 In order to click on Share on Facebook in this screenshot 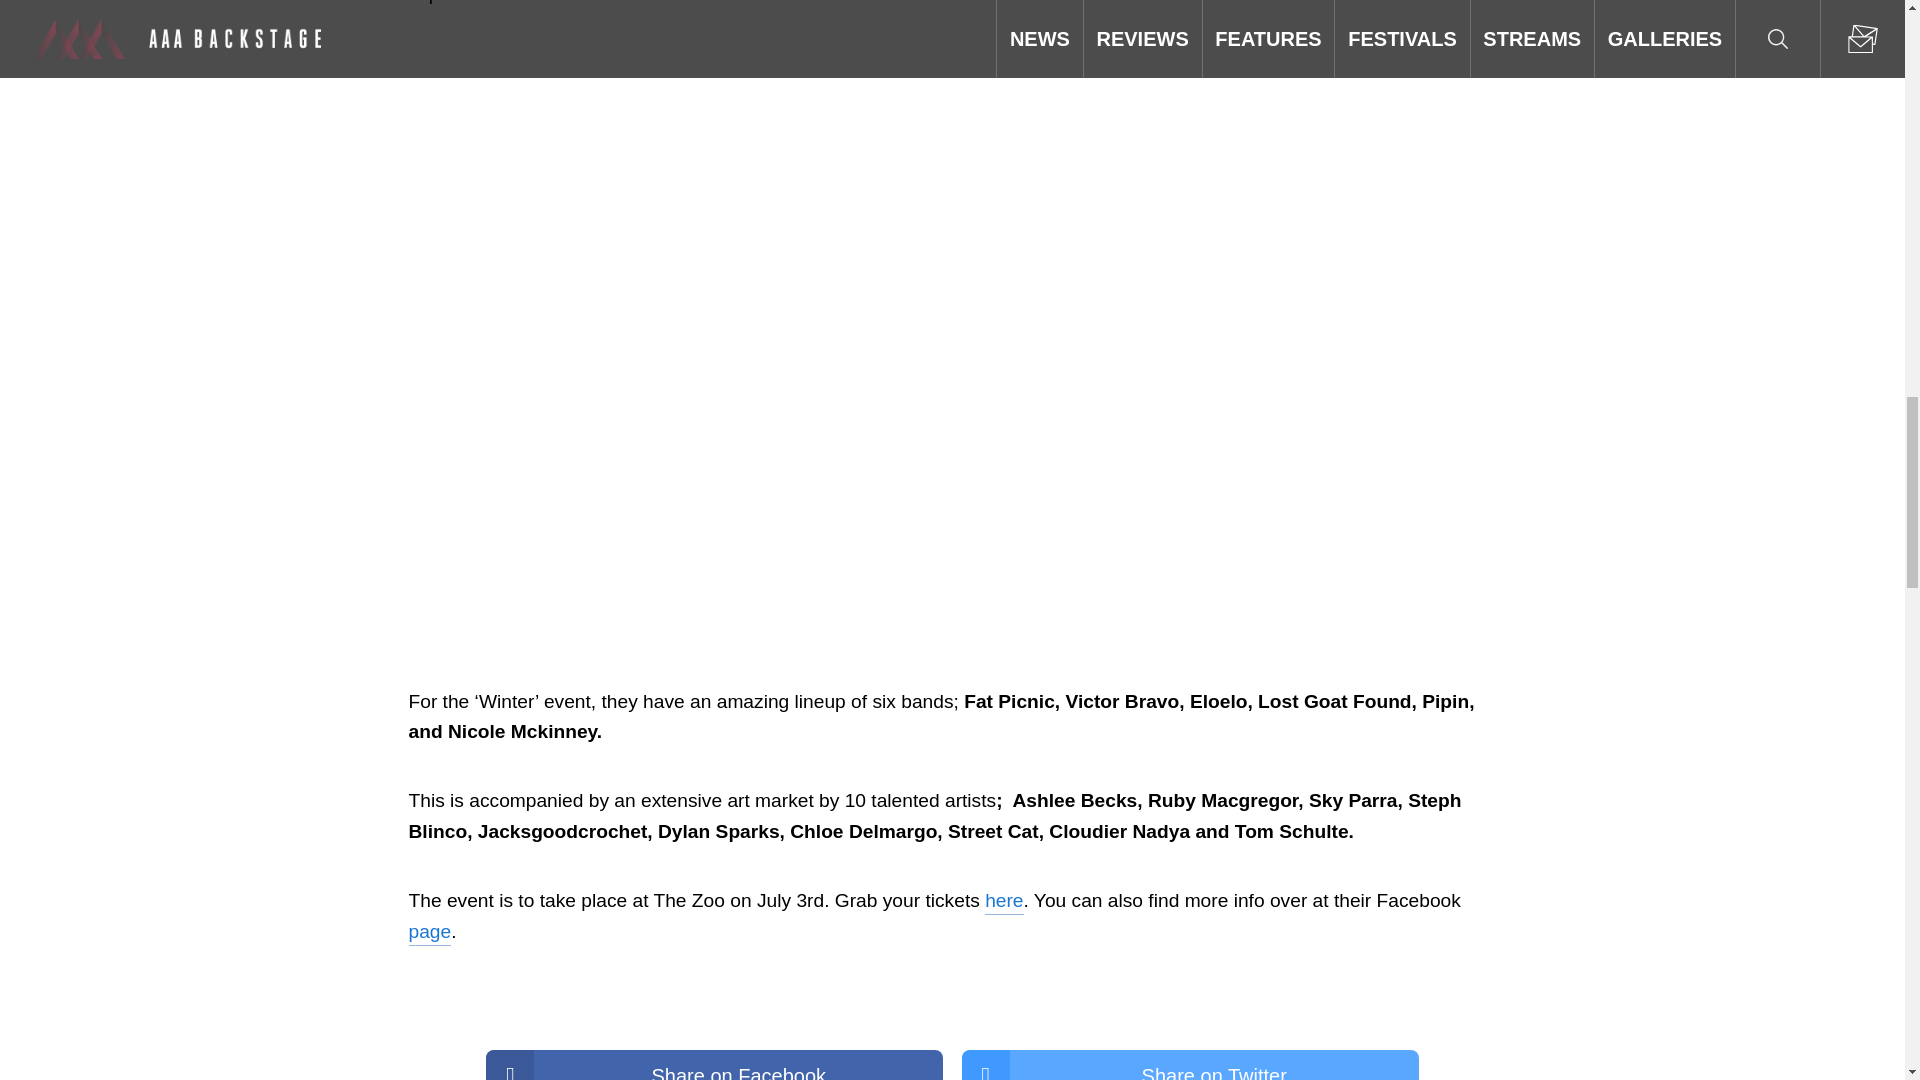, I will do `click(714, 1064)`.